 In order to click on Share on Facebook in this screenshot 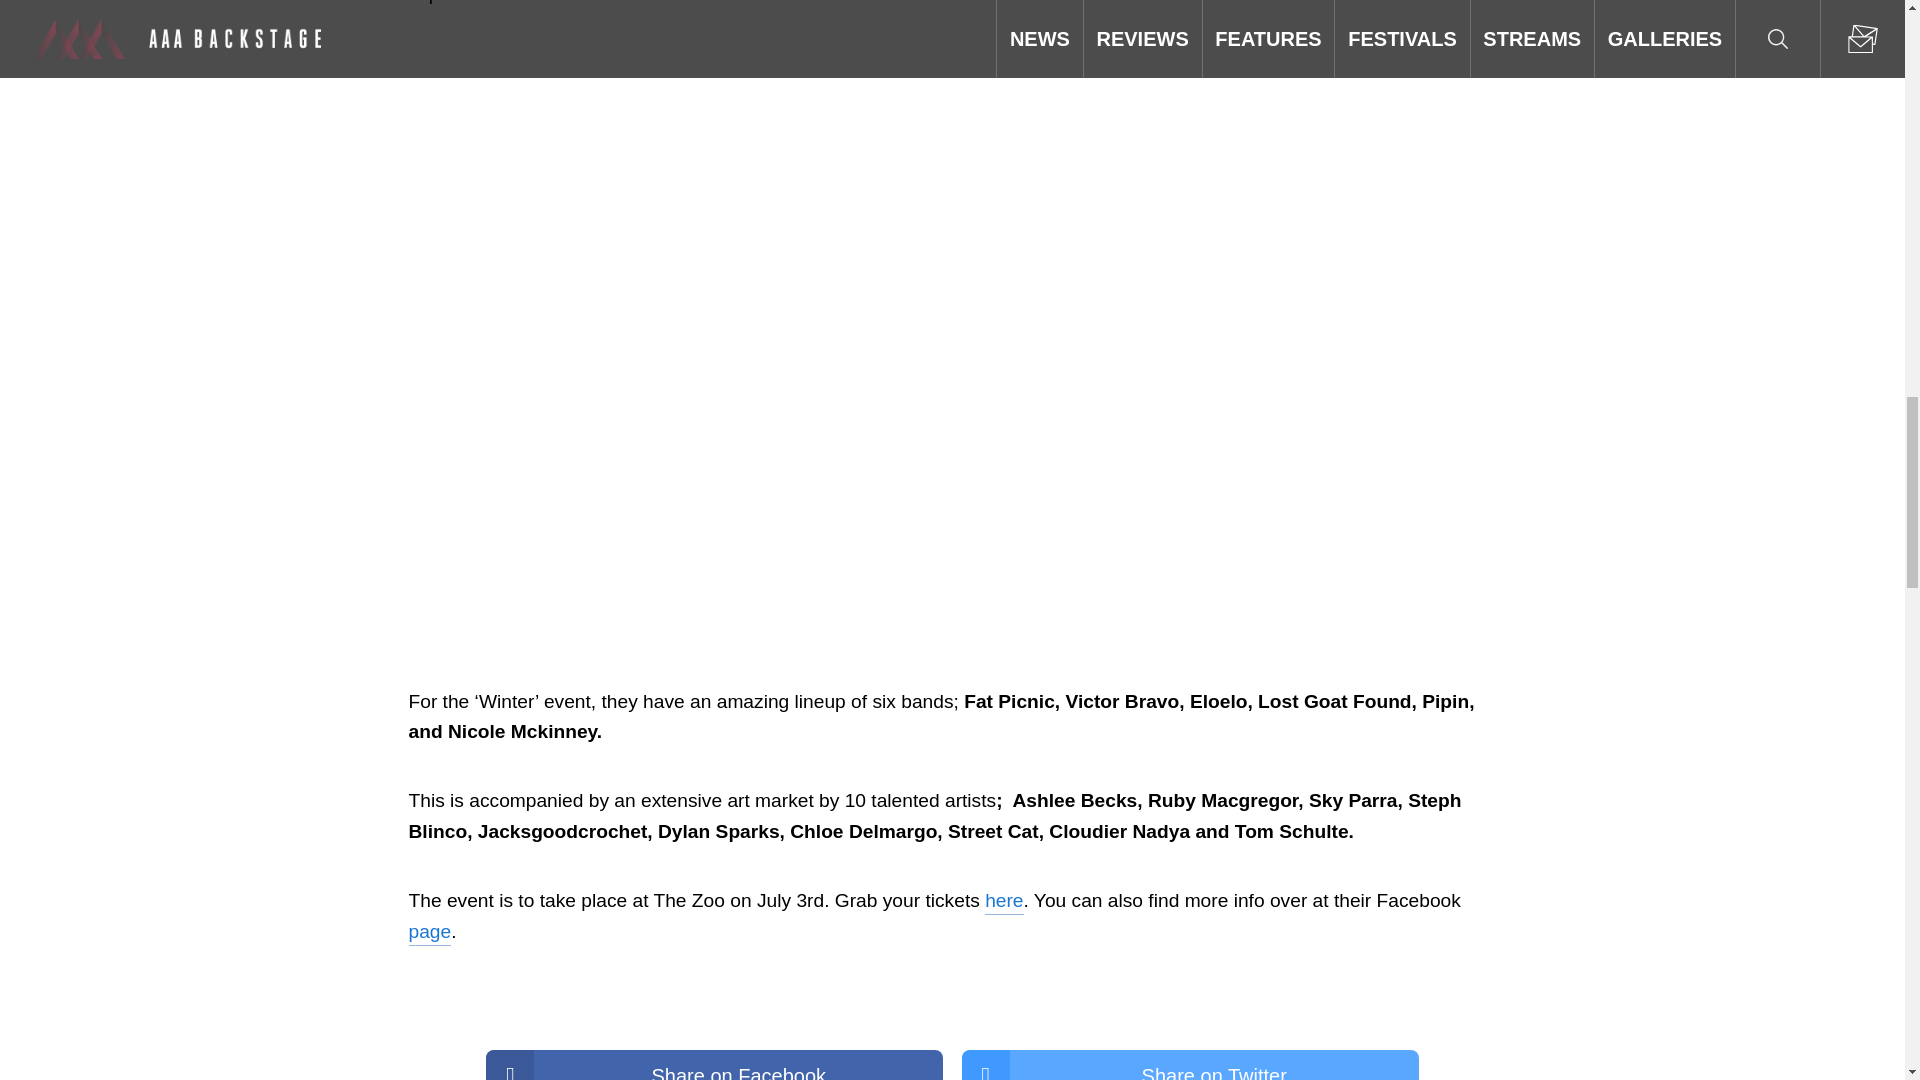, I will do `click(714, 1064)`.